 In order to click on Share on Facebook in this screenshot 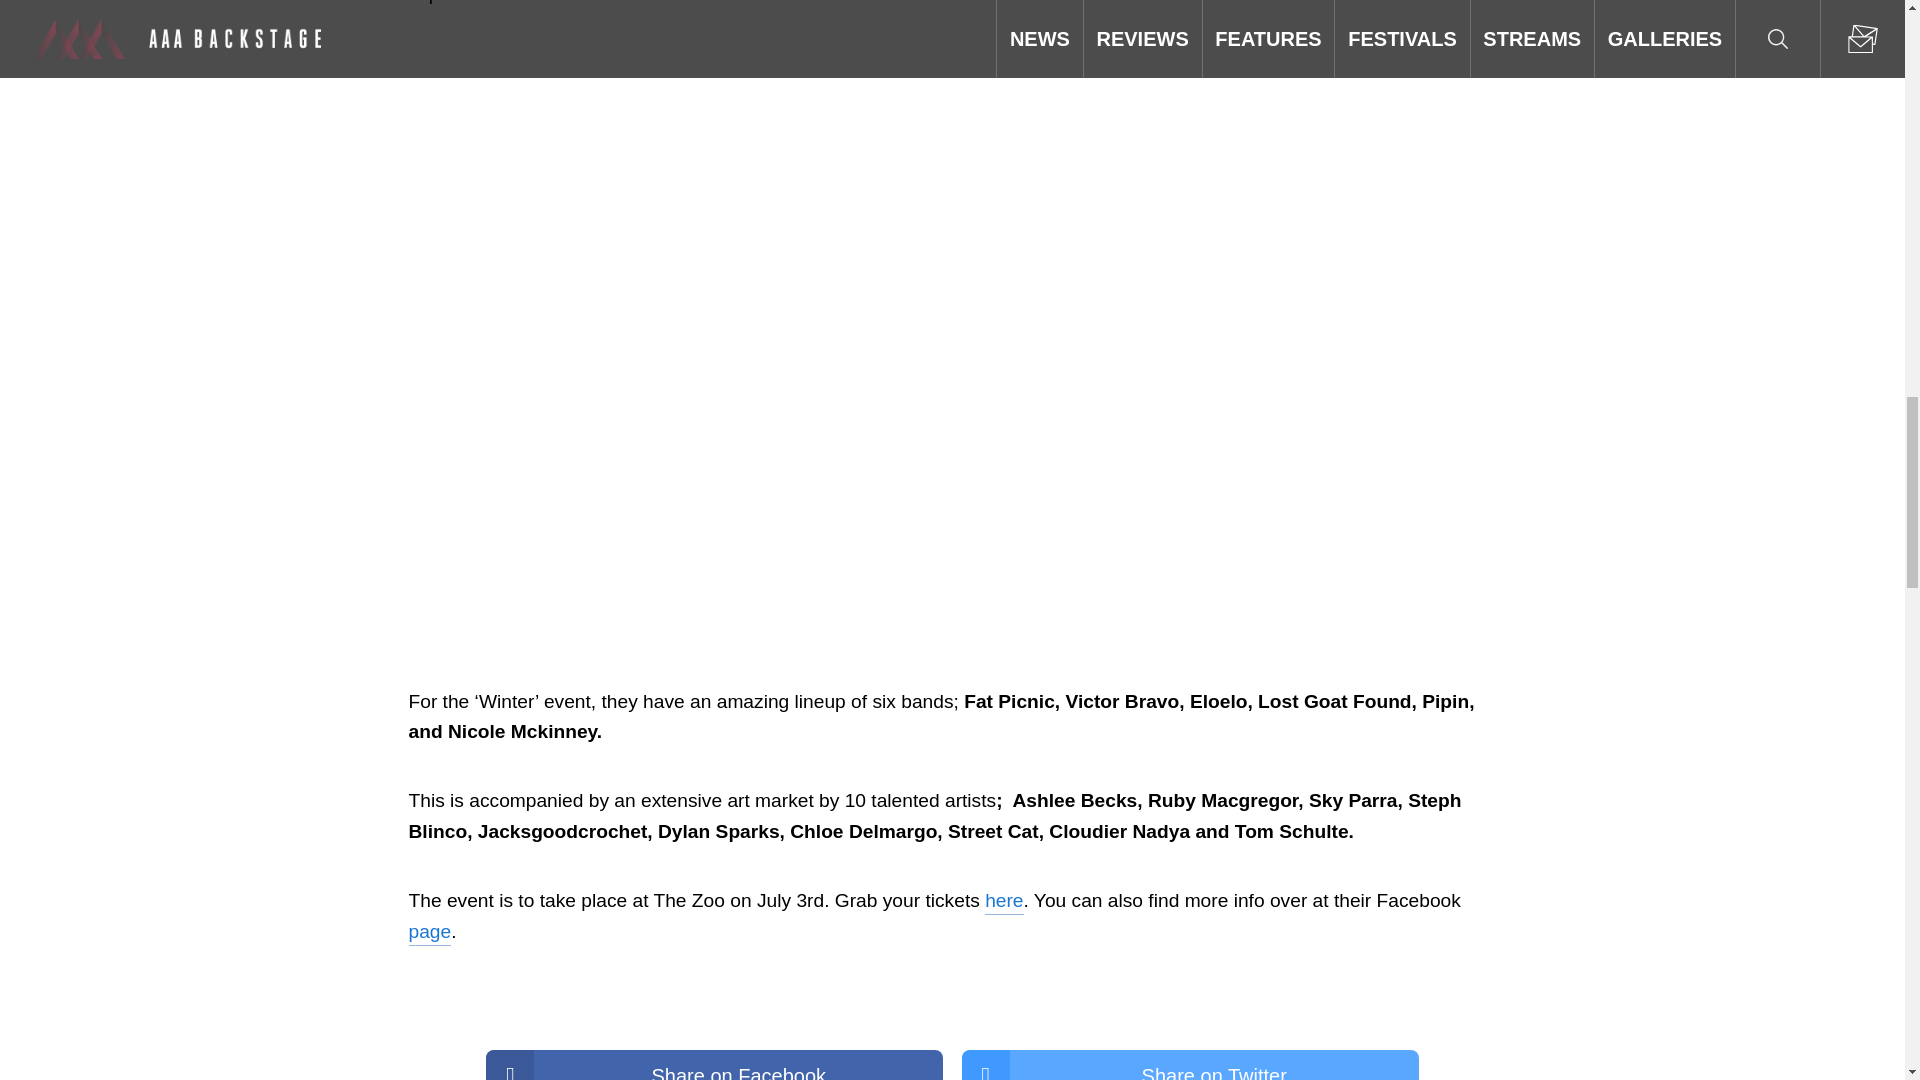, I will do `click(714, 1064)`.